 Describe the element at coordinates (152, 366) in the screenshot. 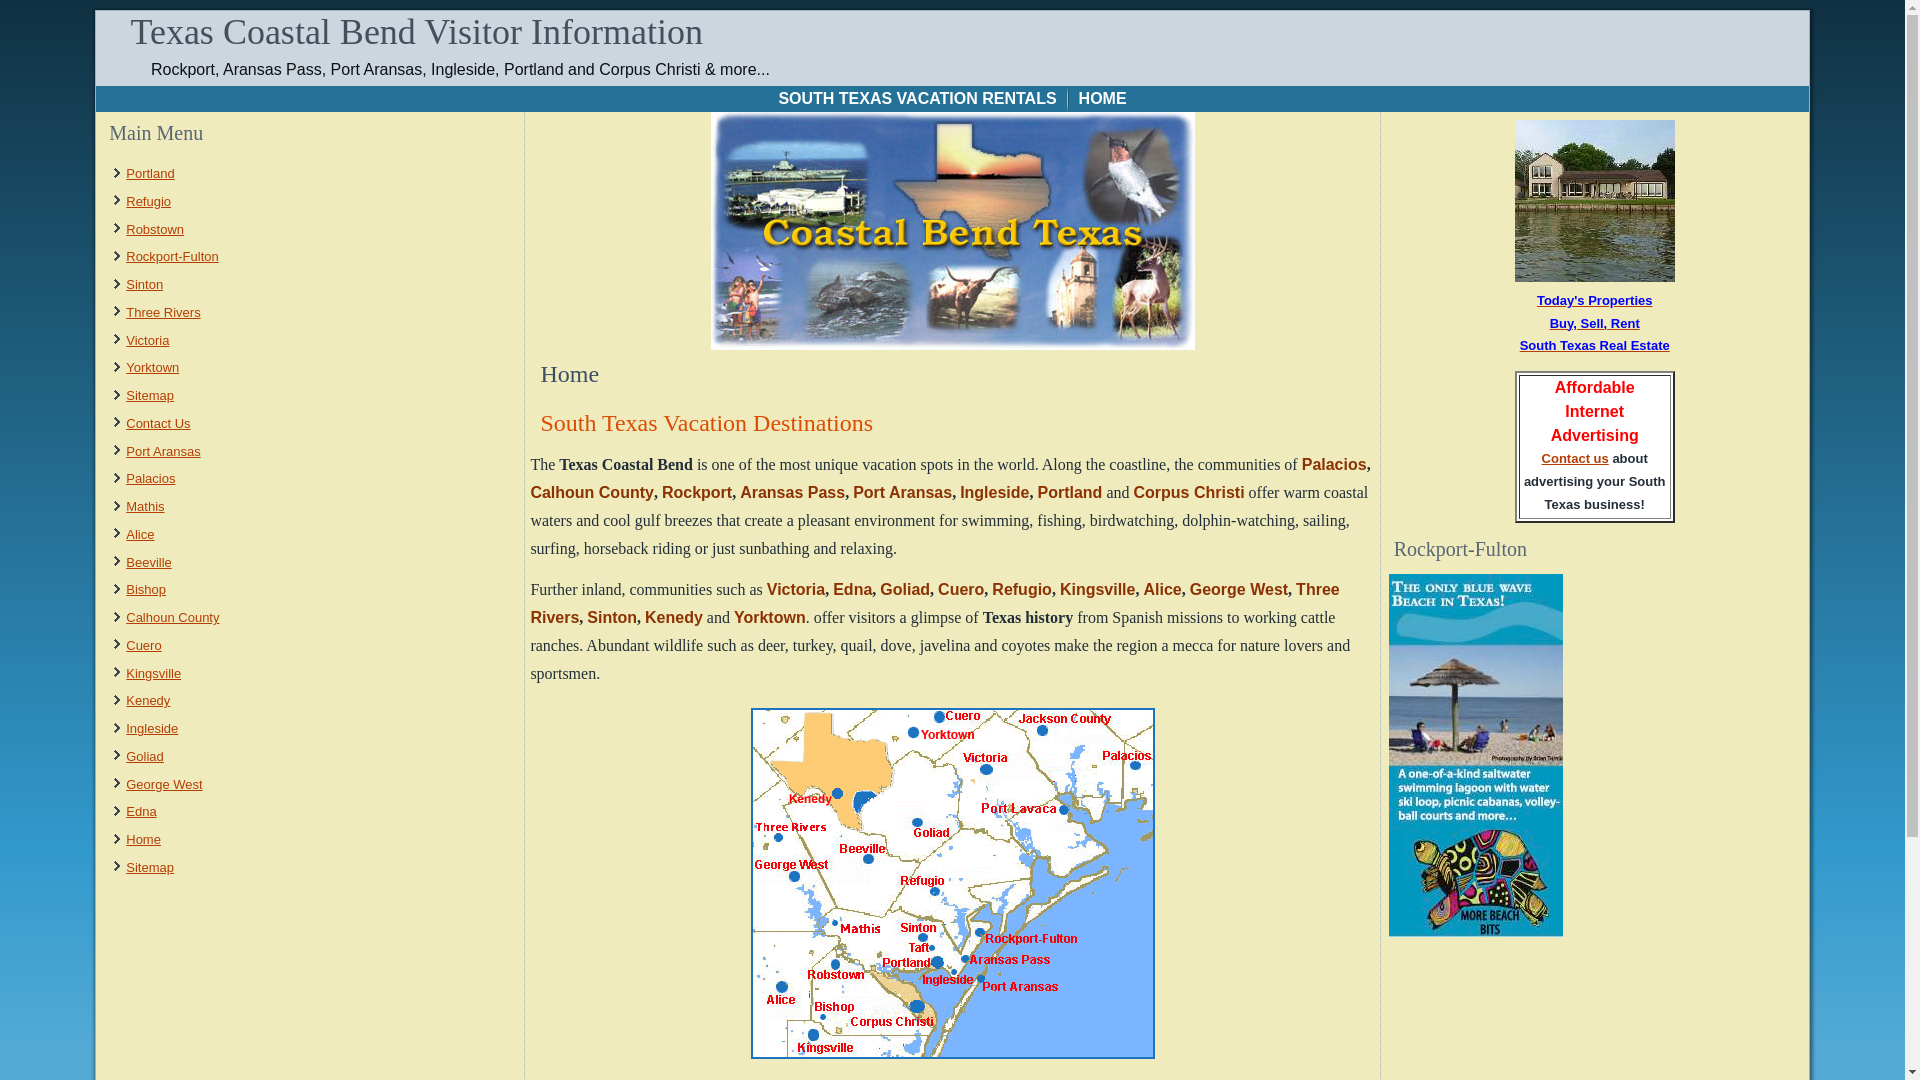

I see `Yorktown` at that location.